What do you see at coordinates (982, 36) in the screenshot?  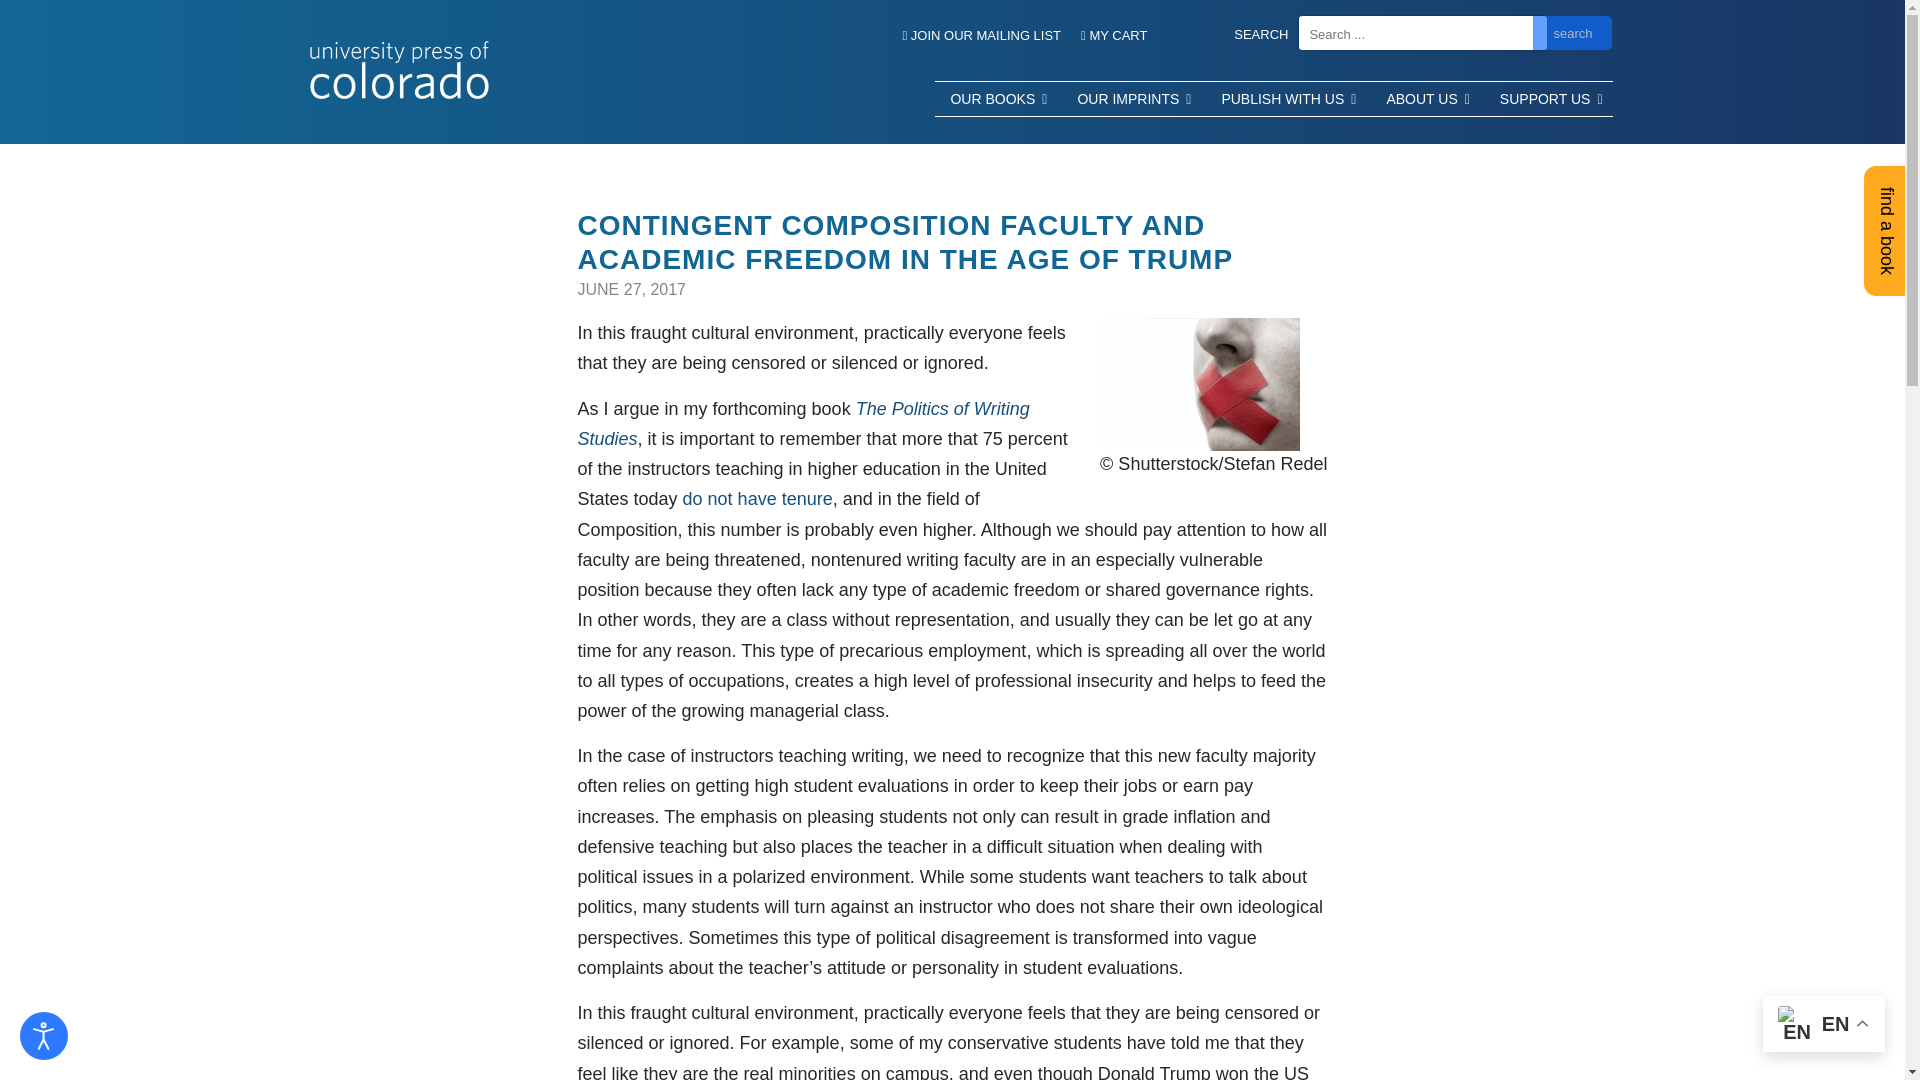 I see `JOIN OUR MAILING LIST` at bounding box center [982, 36].